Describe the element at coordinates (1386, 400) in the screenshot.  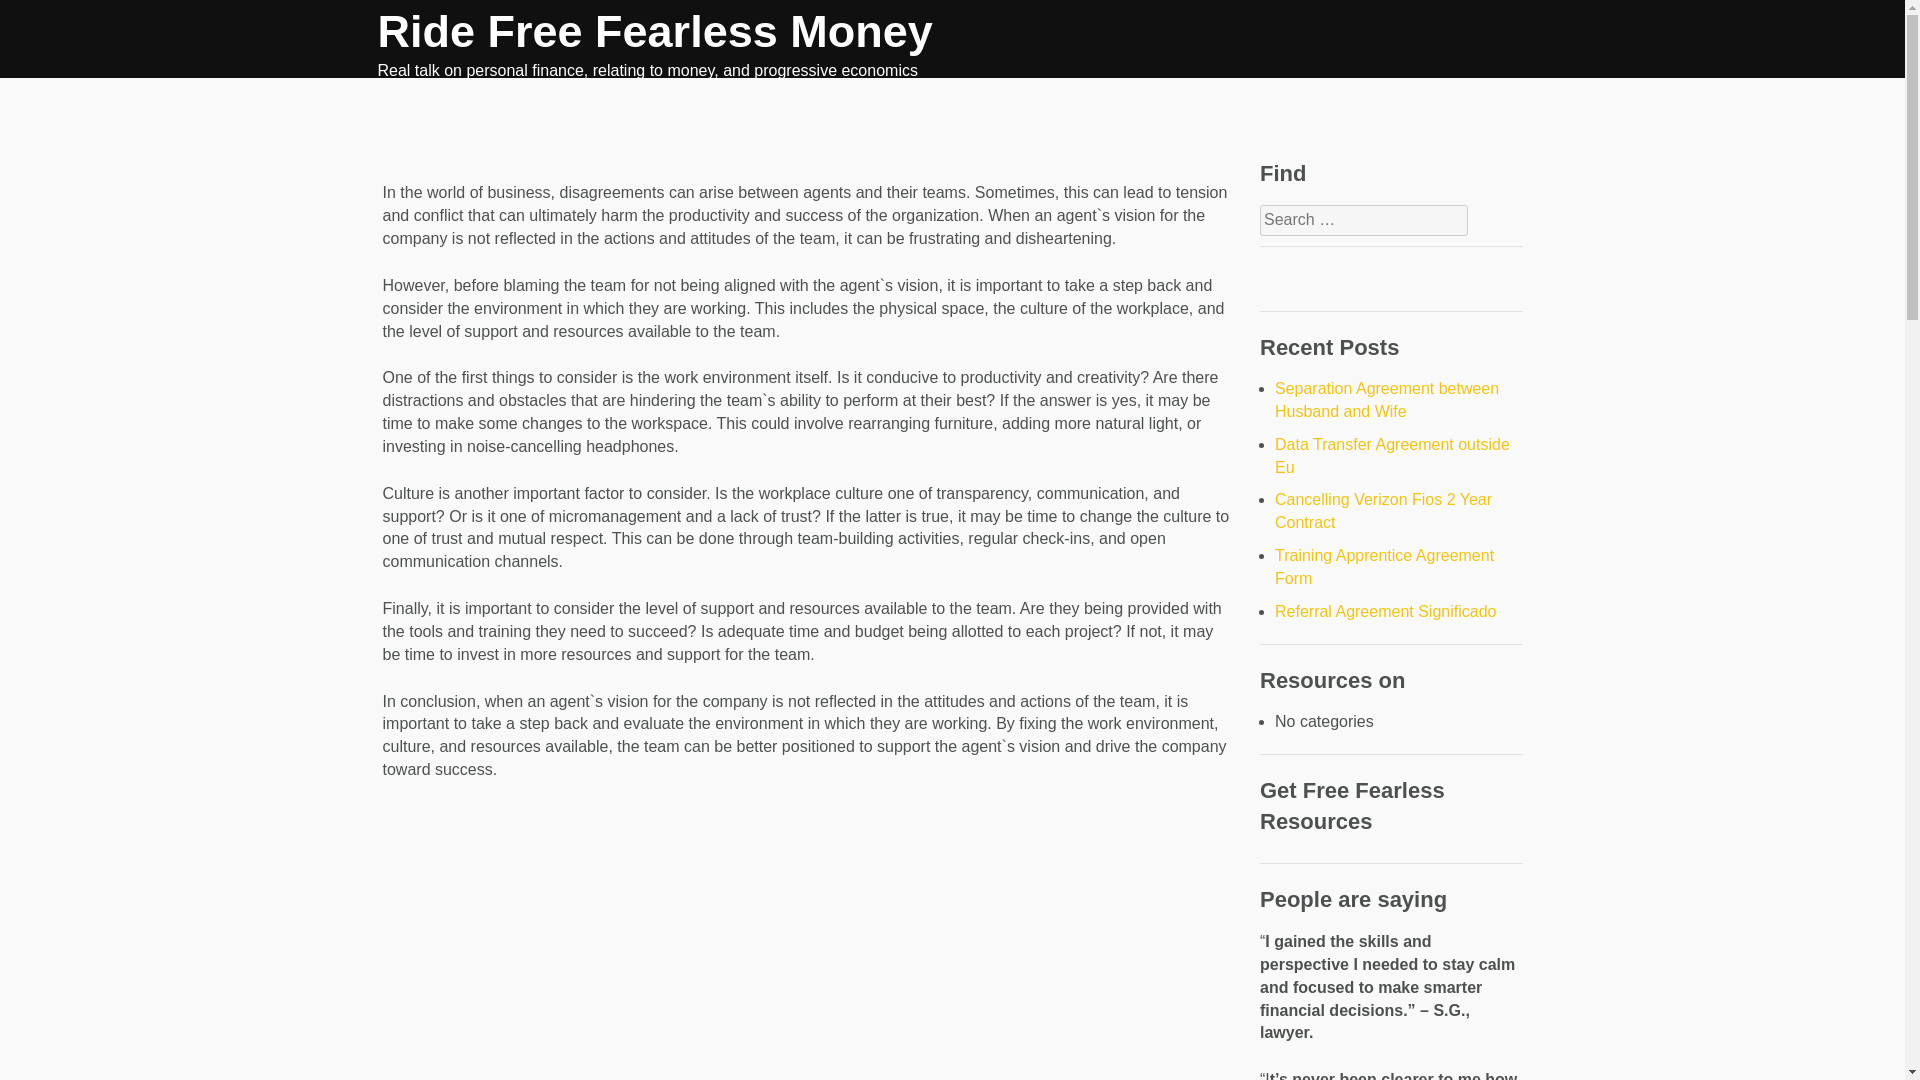
I see `Separation Agreement between Husband and Wife` at that location.